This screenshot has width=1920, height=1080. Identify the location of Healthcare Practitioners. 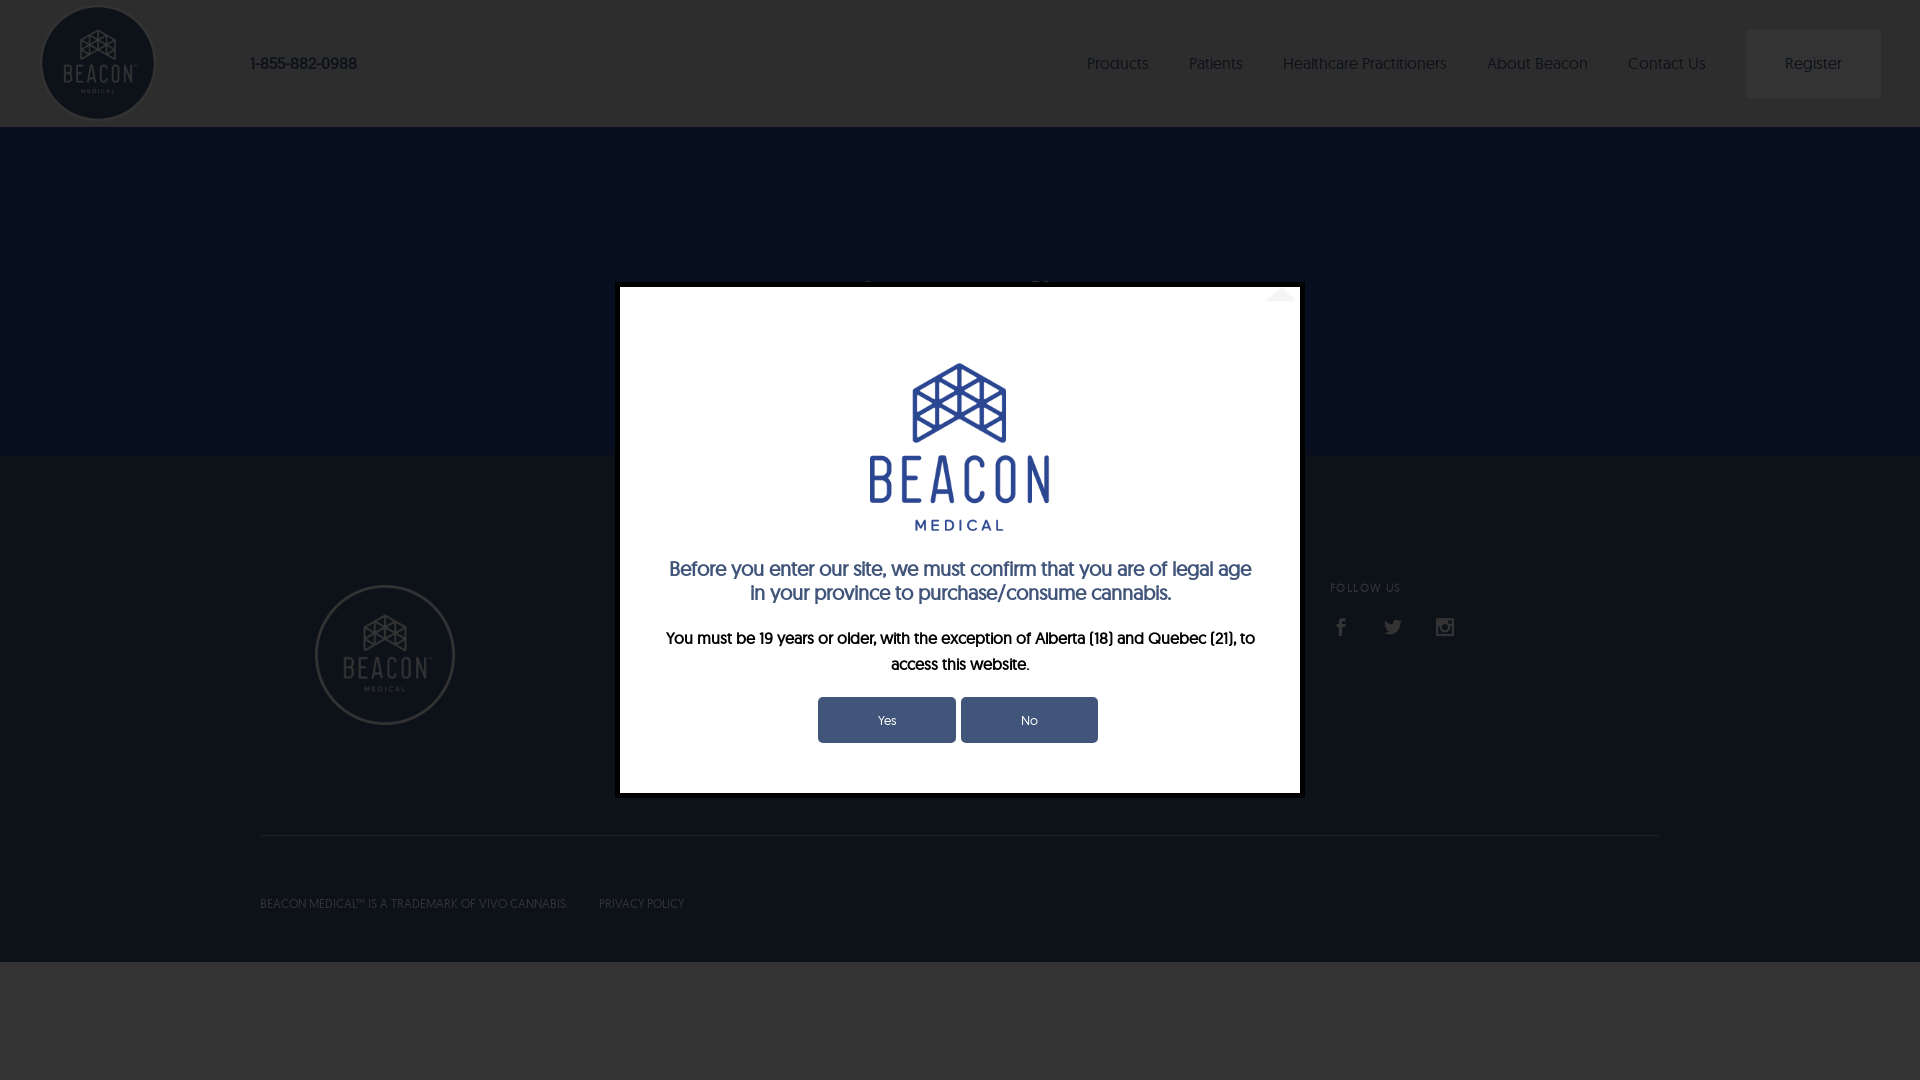
(1365, 64).